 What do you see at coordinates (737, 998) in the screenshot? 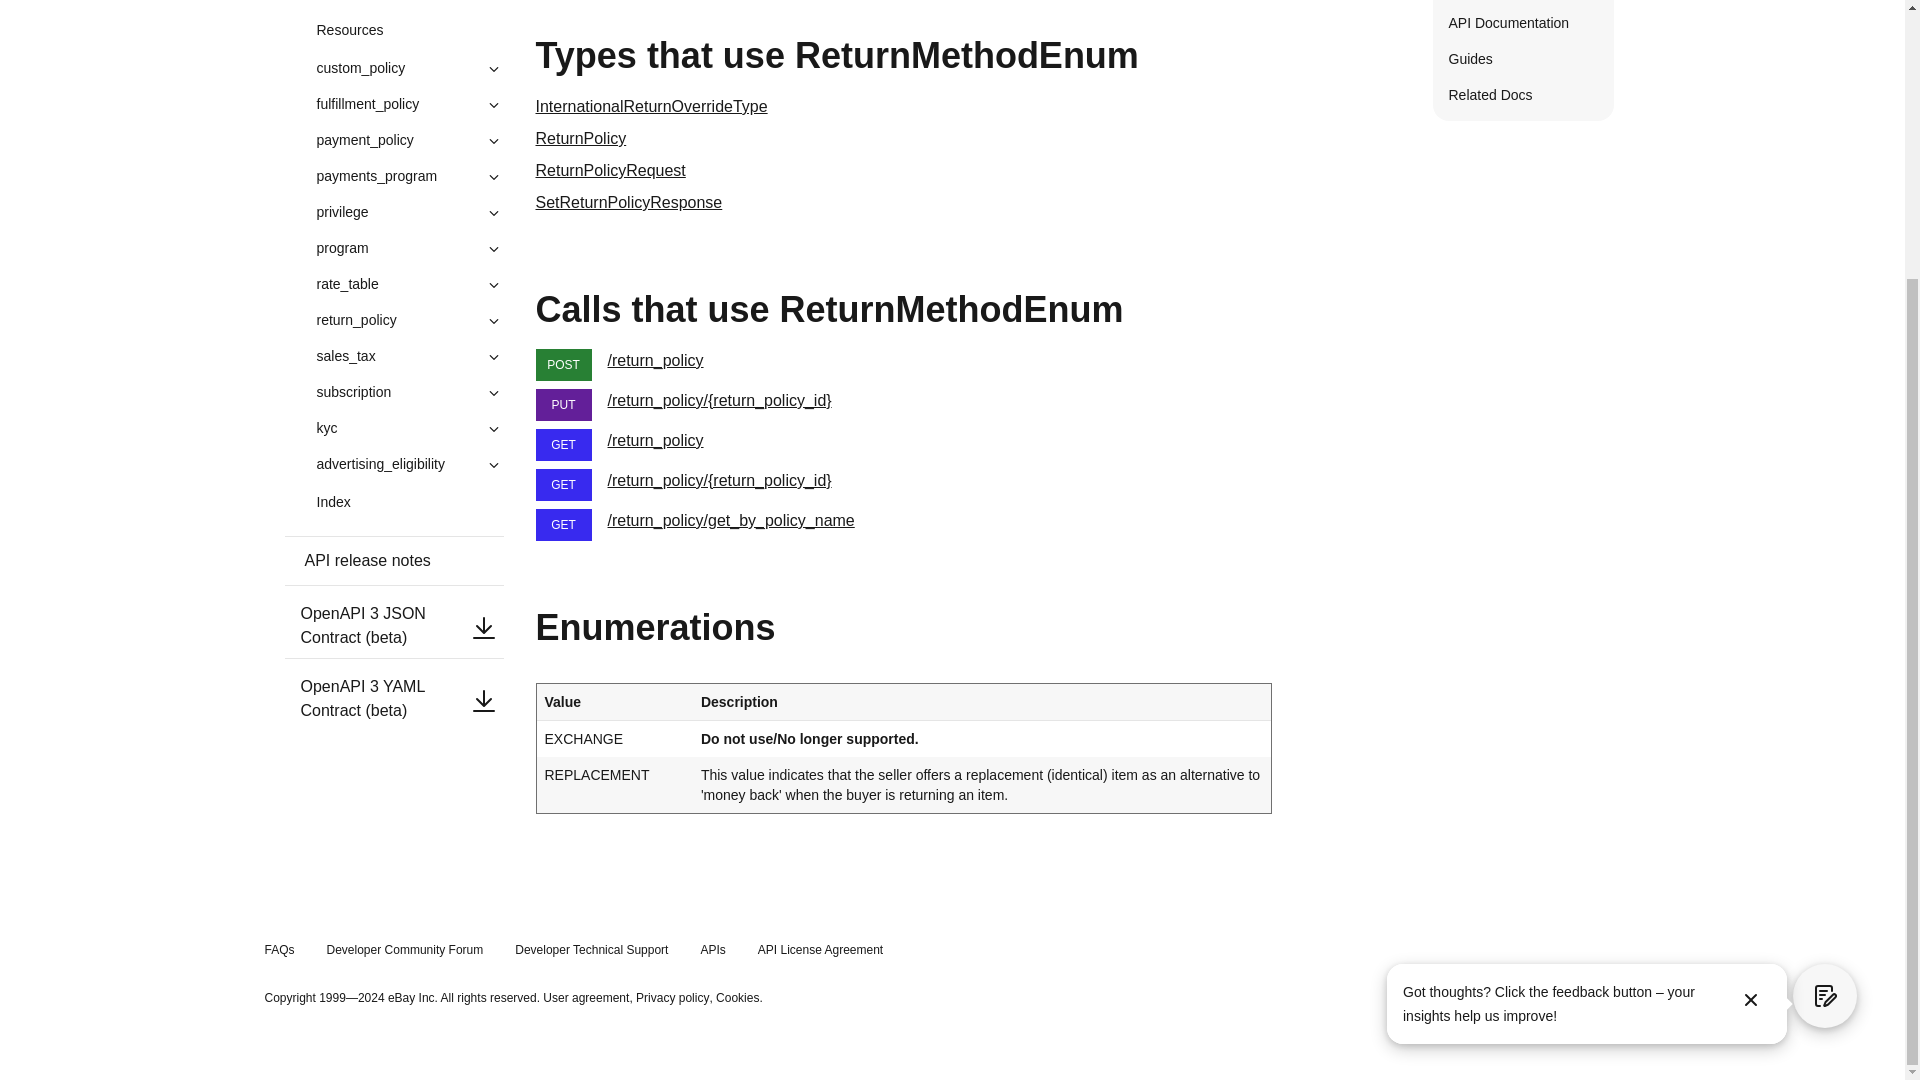
I see `opens in new window or tab` at bounding box center [737, 998].